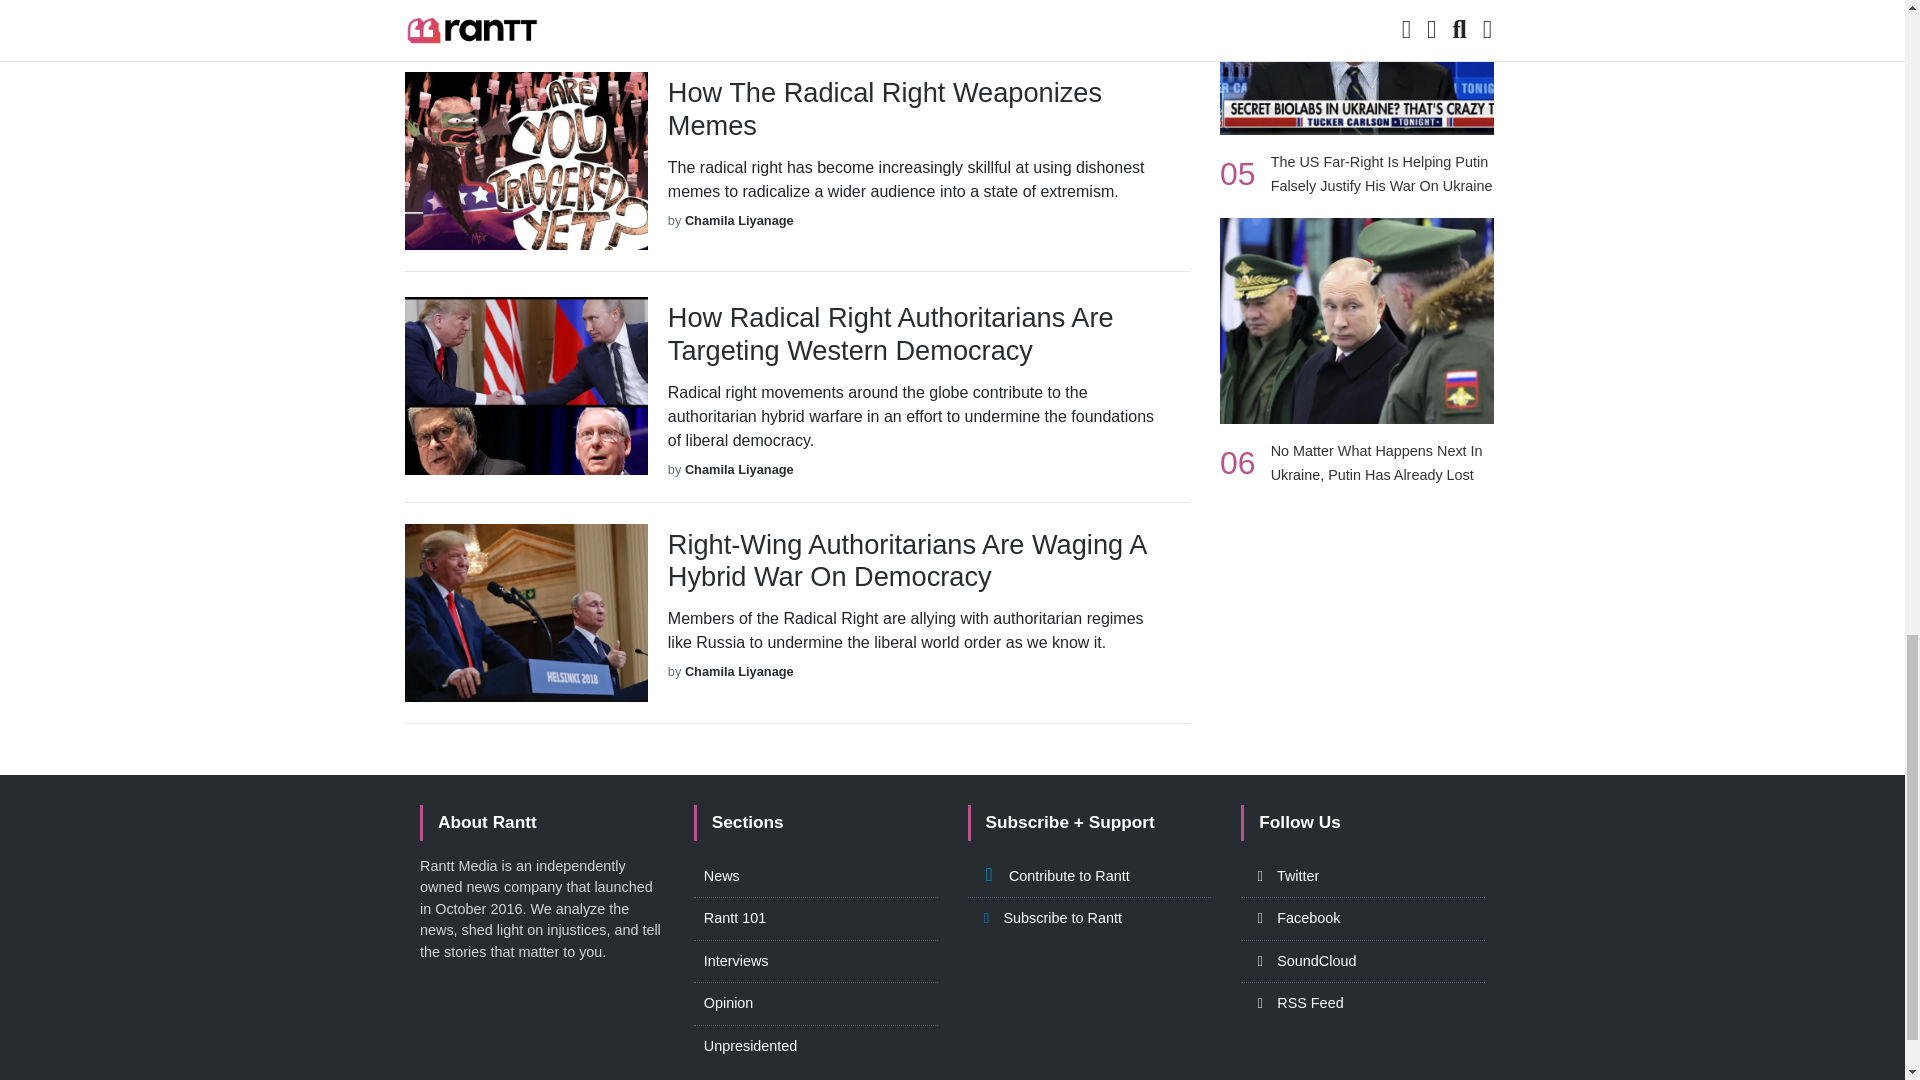 Image resolution: width=1920 pixels, height=1080 pixels. Describe the element at coordinates (740, 220) in the screenshot. I see `Chamila Liyanage` at that location.